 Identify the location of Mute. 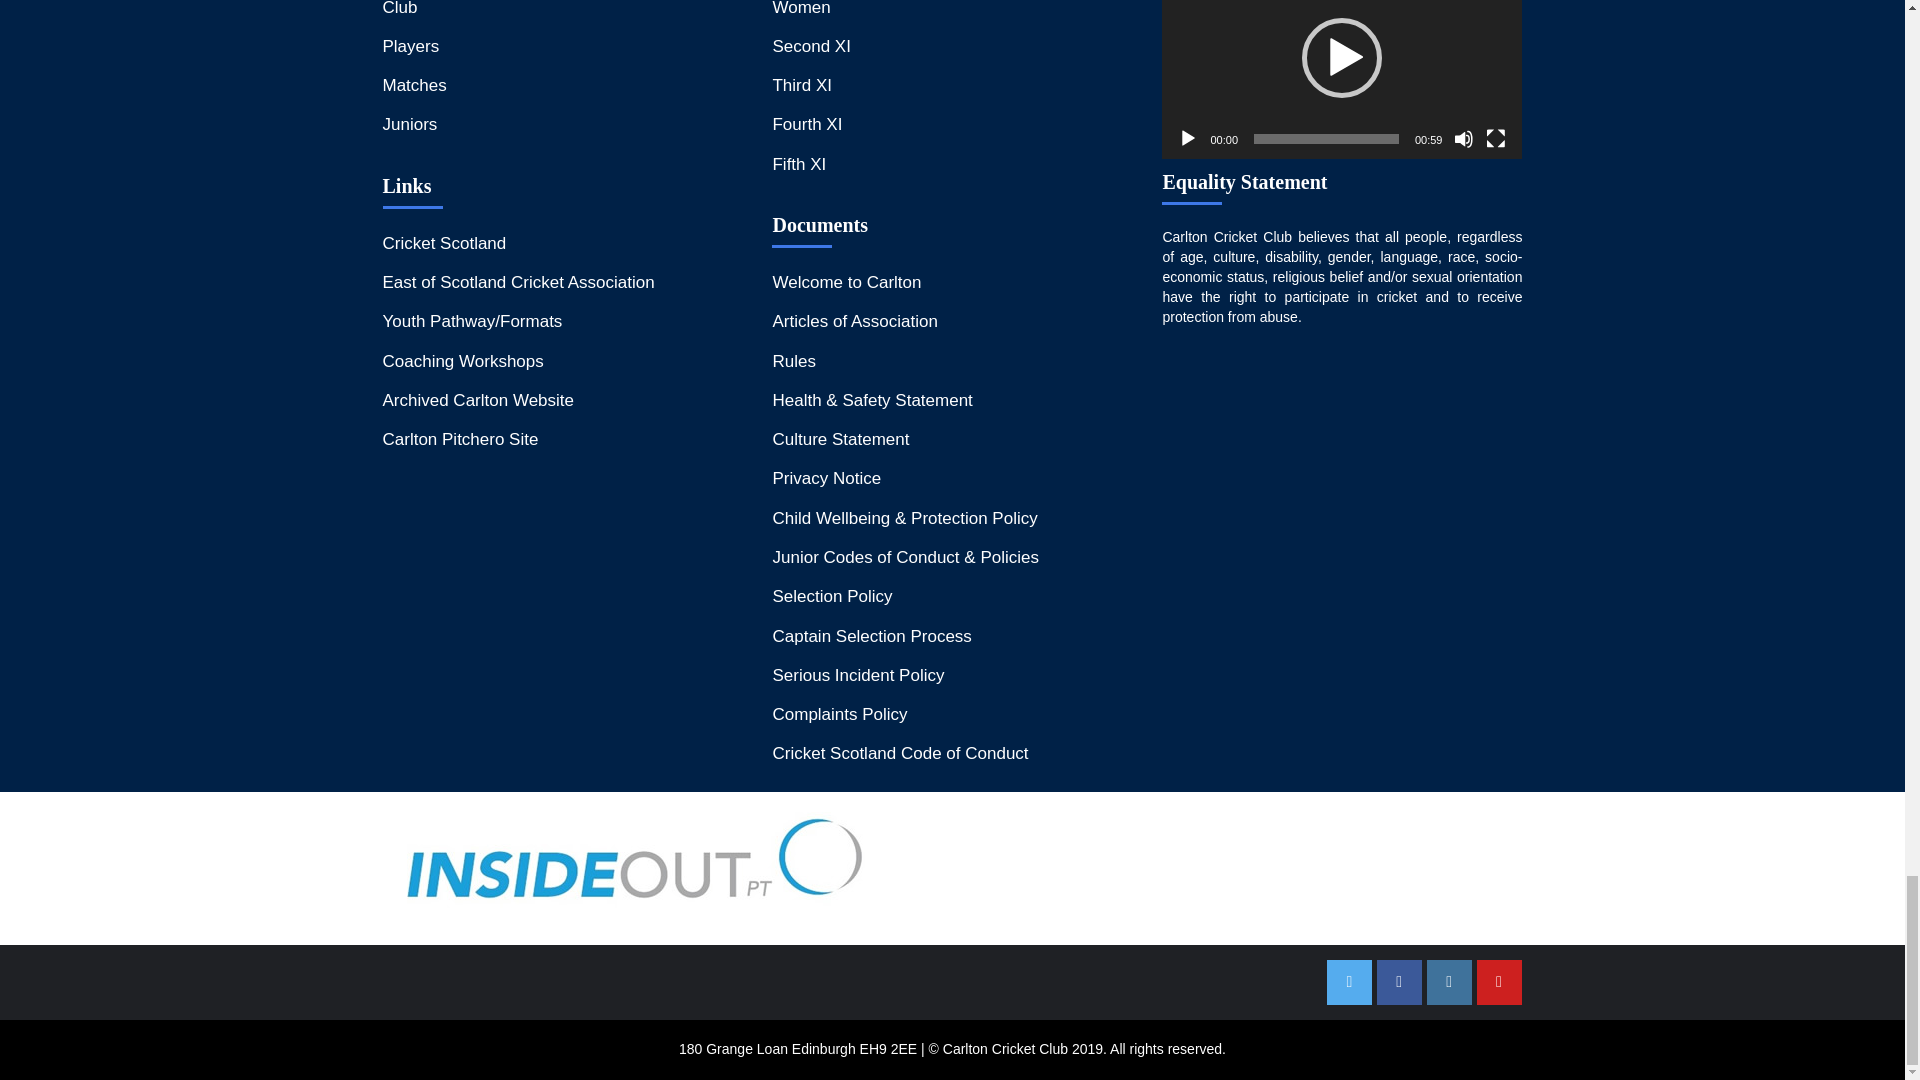
(1464, 138).